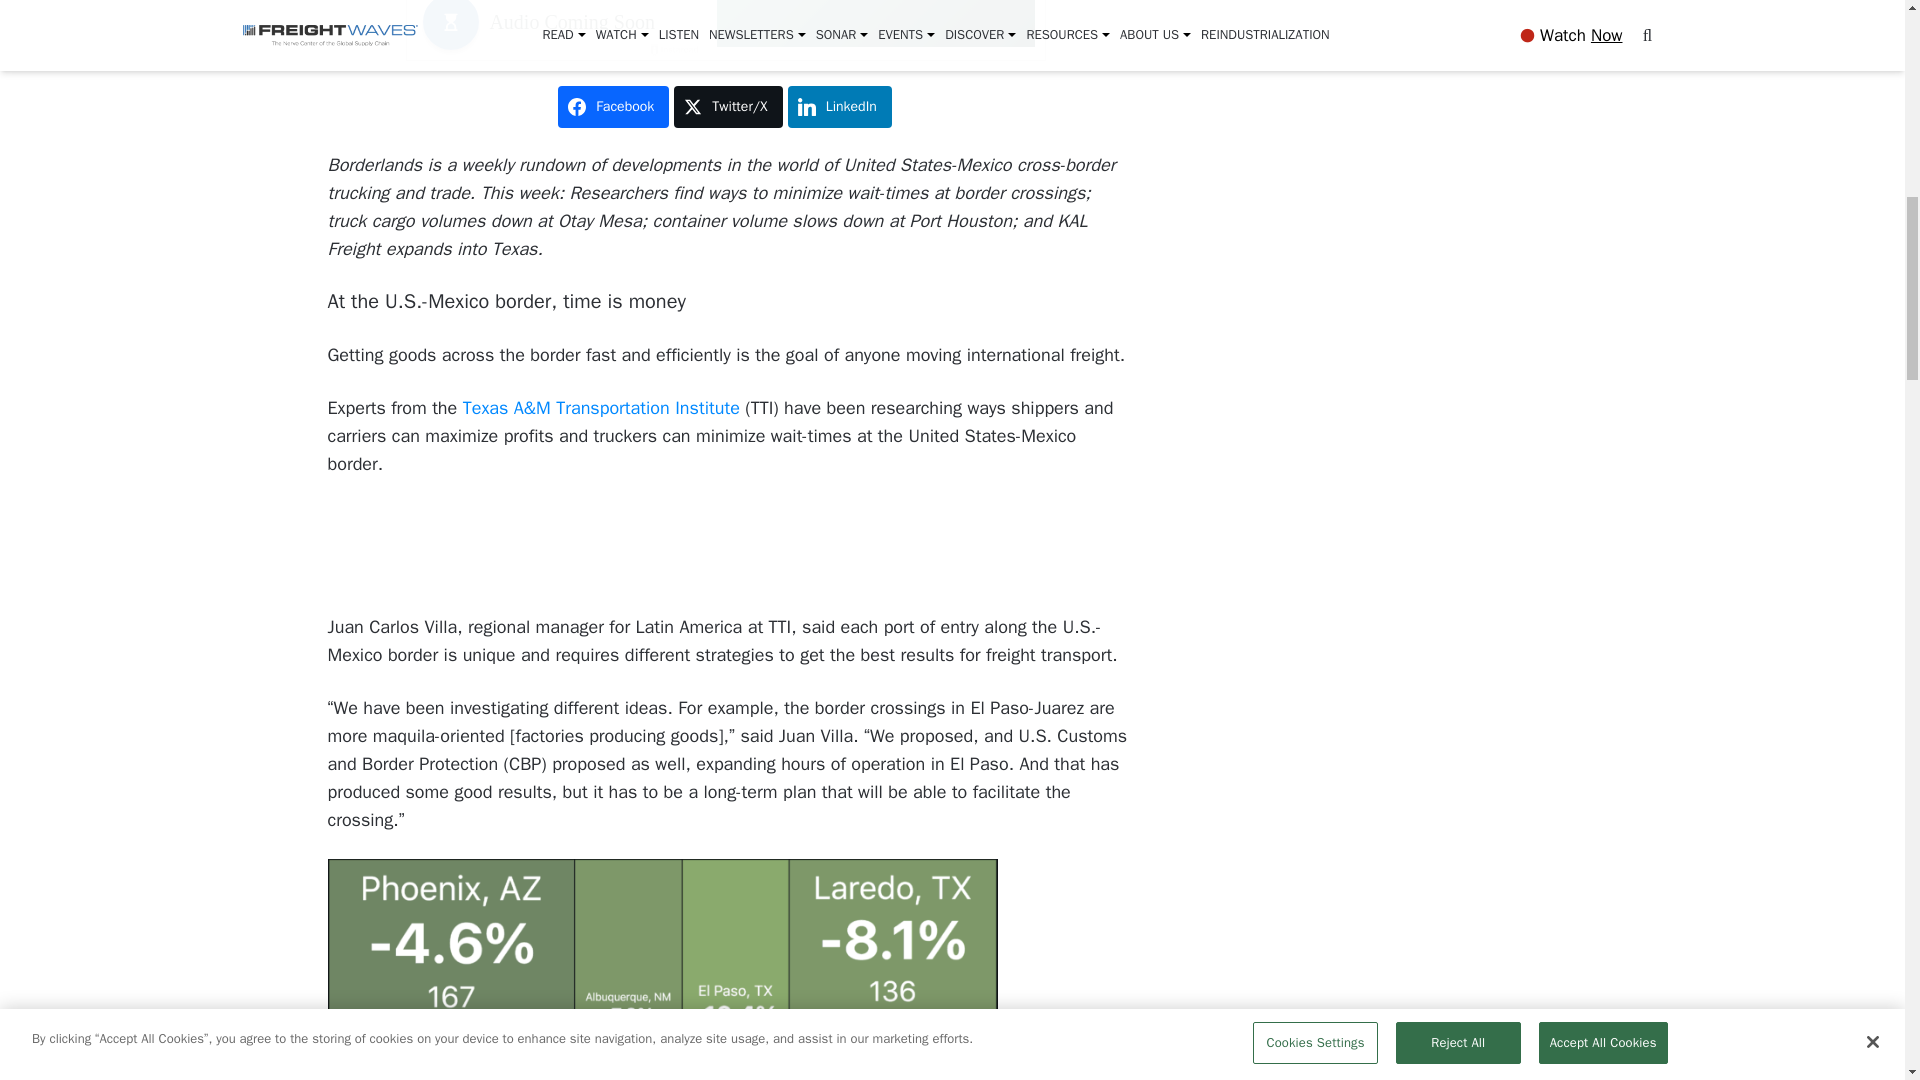 The height and width of the screenshot is (1080, 1920). I want to click on 3rd party ad content, so click(1460, 758).